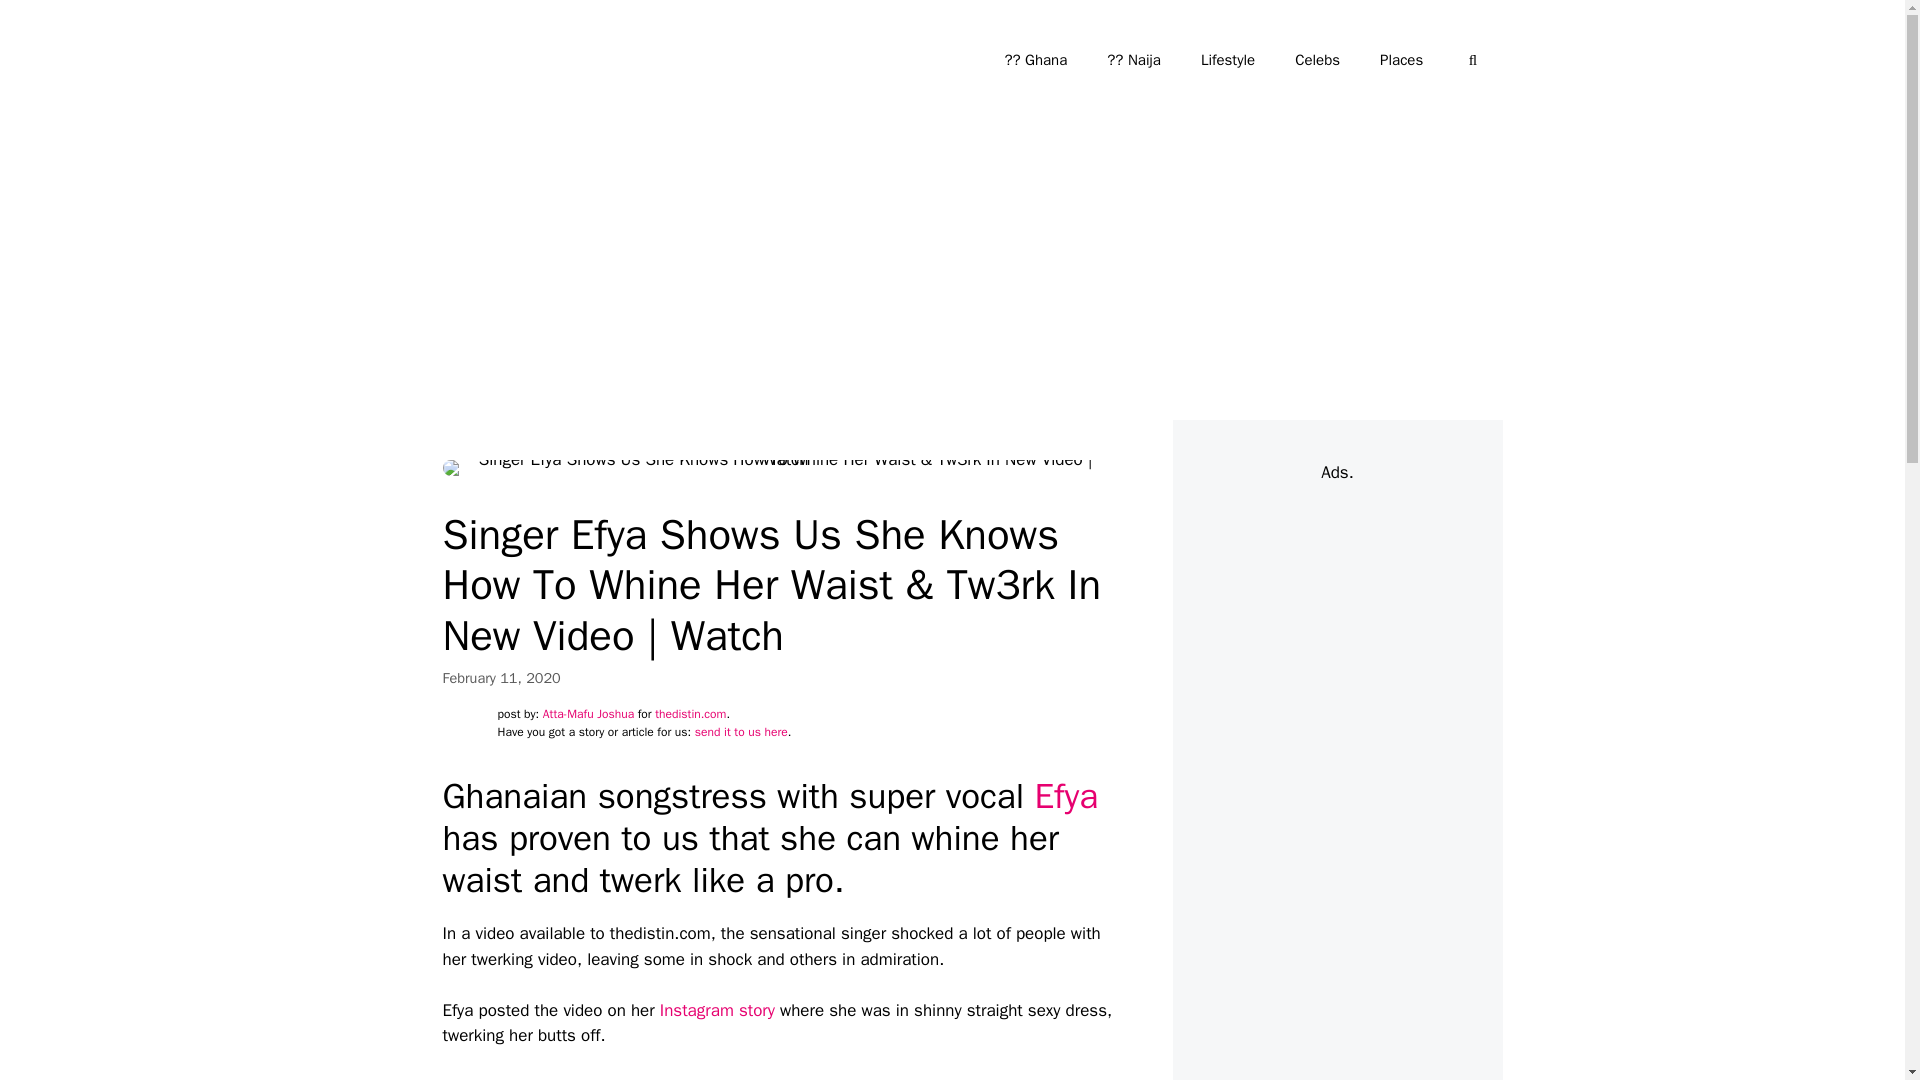 Image resolution: width=1920 pixels, height=1080 pixels. I want to click on Thedistin, so click(482, 60).